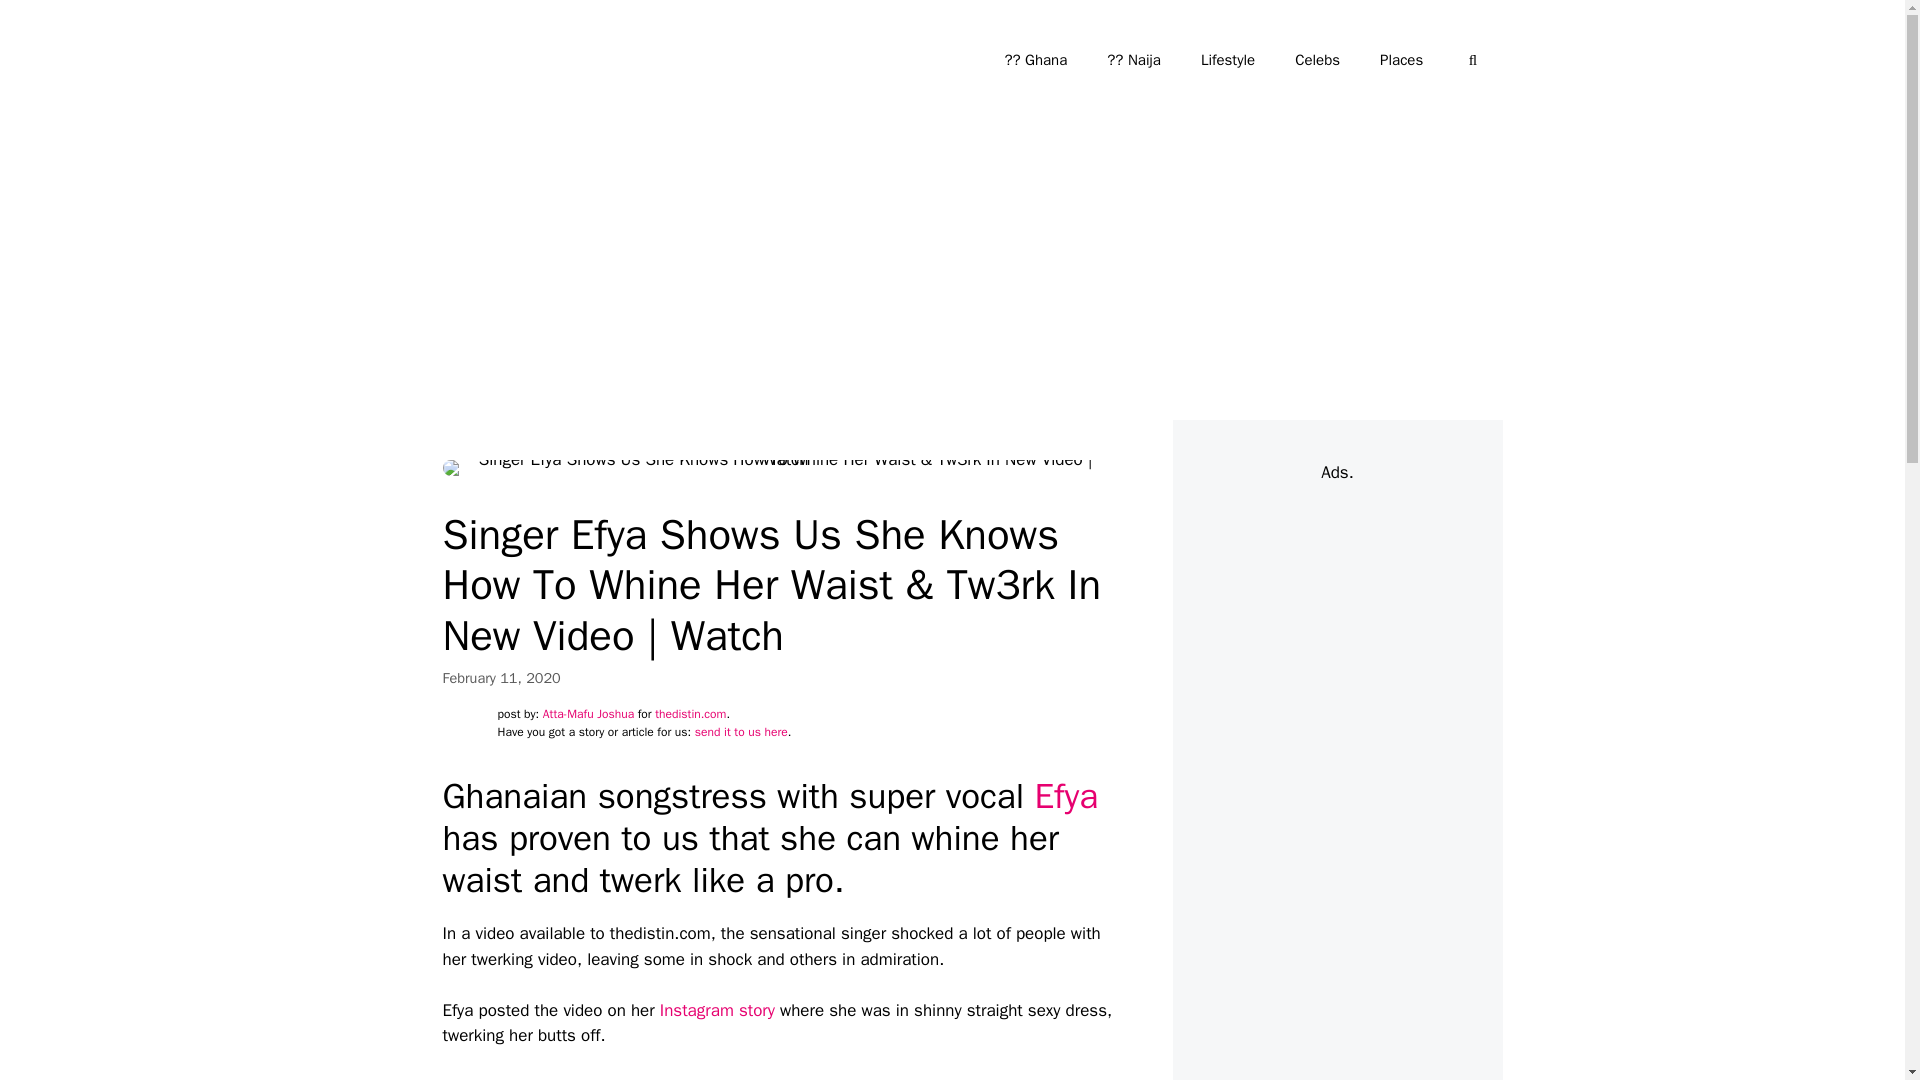 Image resolution: width=1920 pixels, height=1080 pixels. I want to click on Thedistin, so click(482, 60).